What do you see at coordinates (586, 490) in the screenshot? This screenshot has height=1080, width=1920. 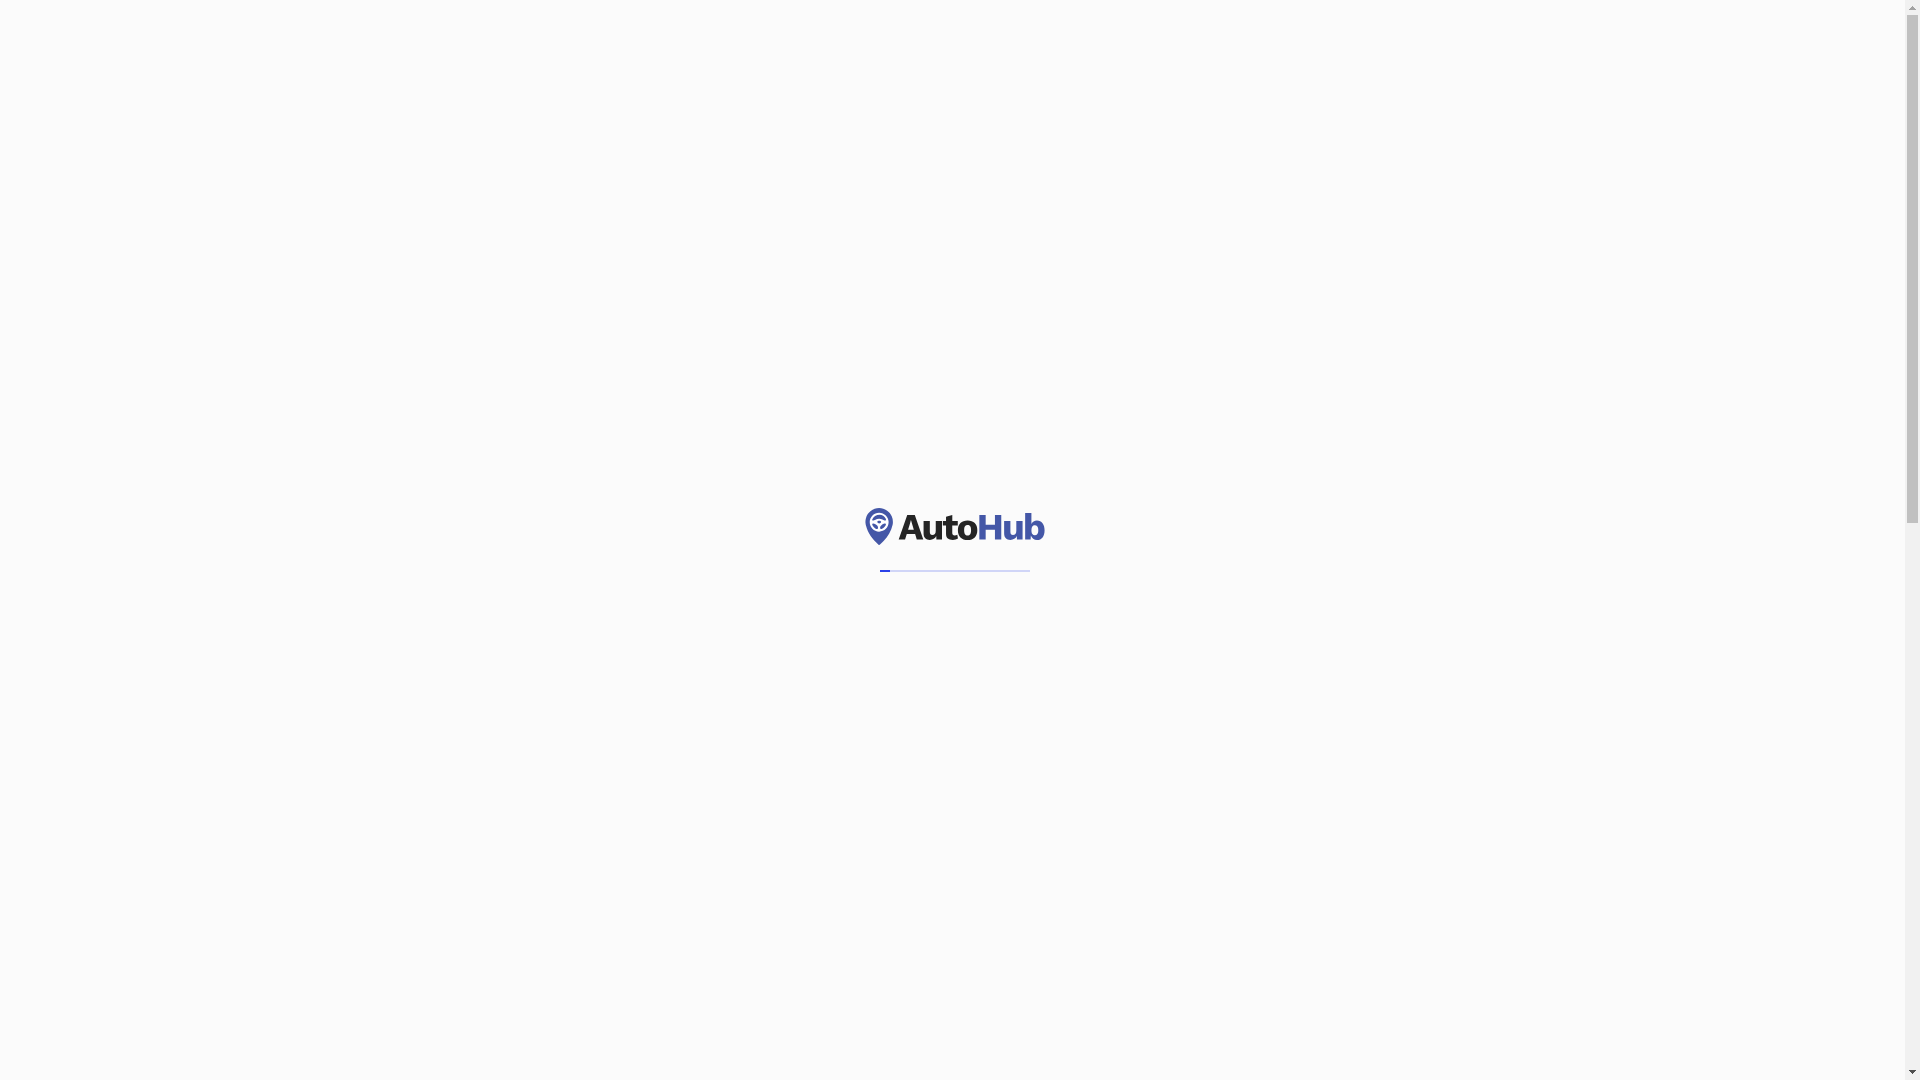 I see `Sell Featured
Red Sedan
55,000$
2018
39,000km
Gasoline` at bounding box center [586, 490].